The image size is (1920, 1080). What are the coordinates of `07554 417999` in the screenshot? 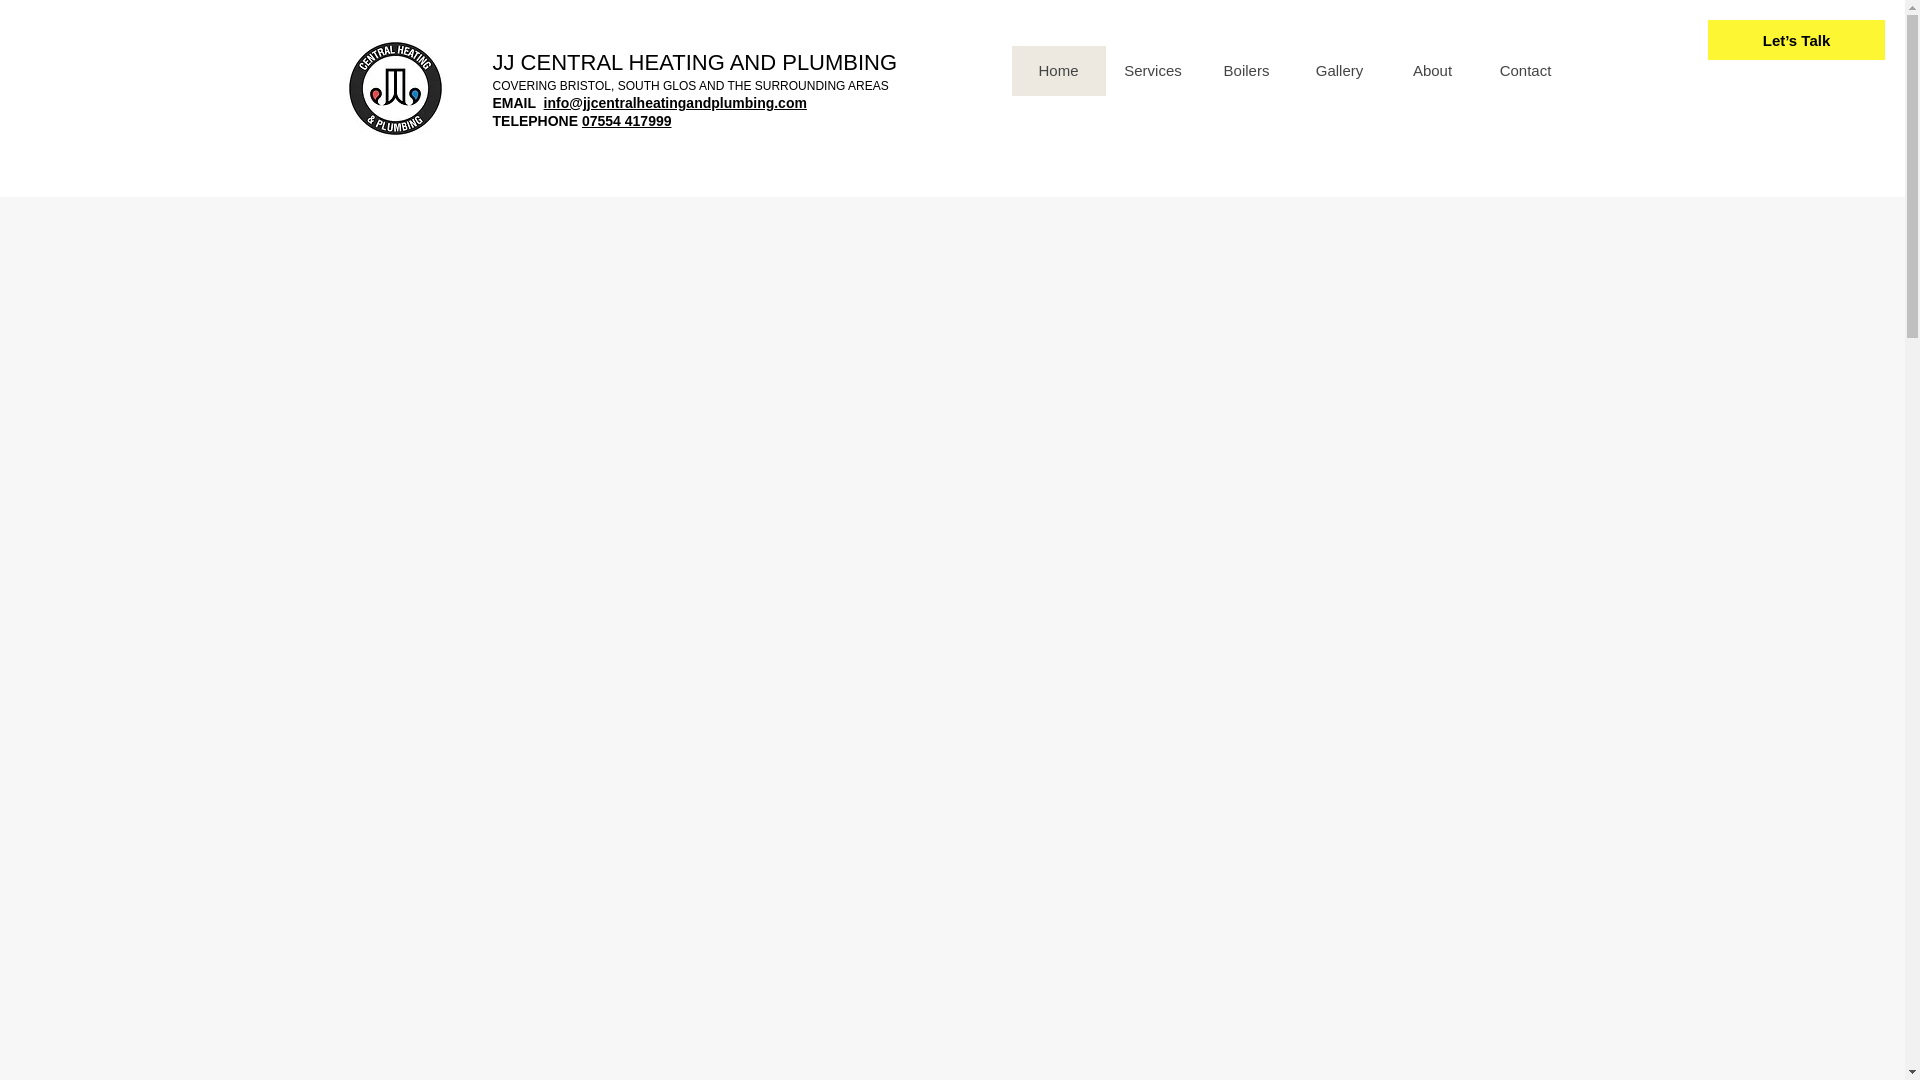 It's located at (626, 120).